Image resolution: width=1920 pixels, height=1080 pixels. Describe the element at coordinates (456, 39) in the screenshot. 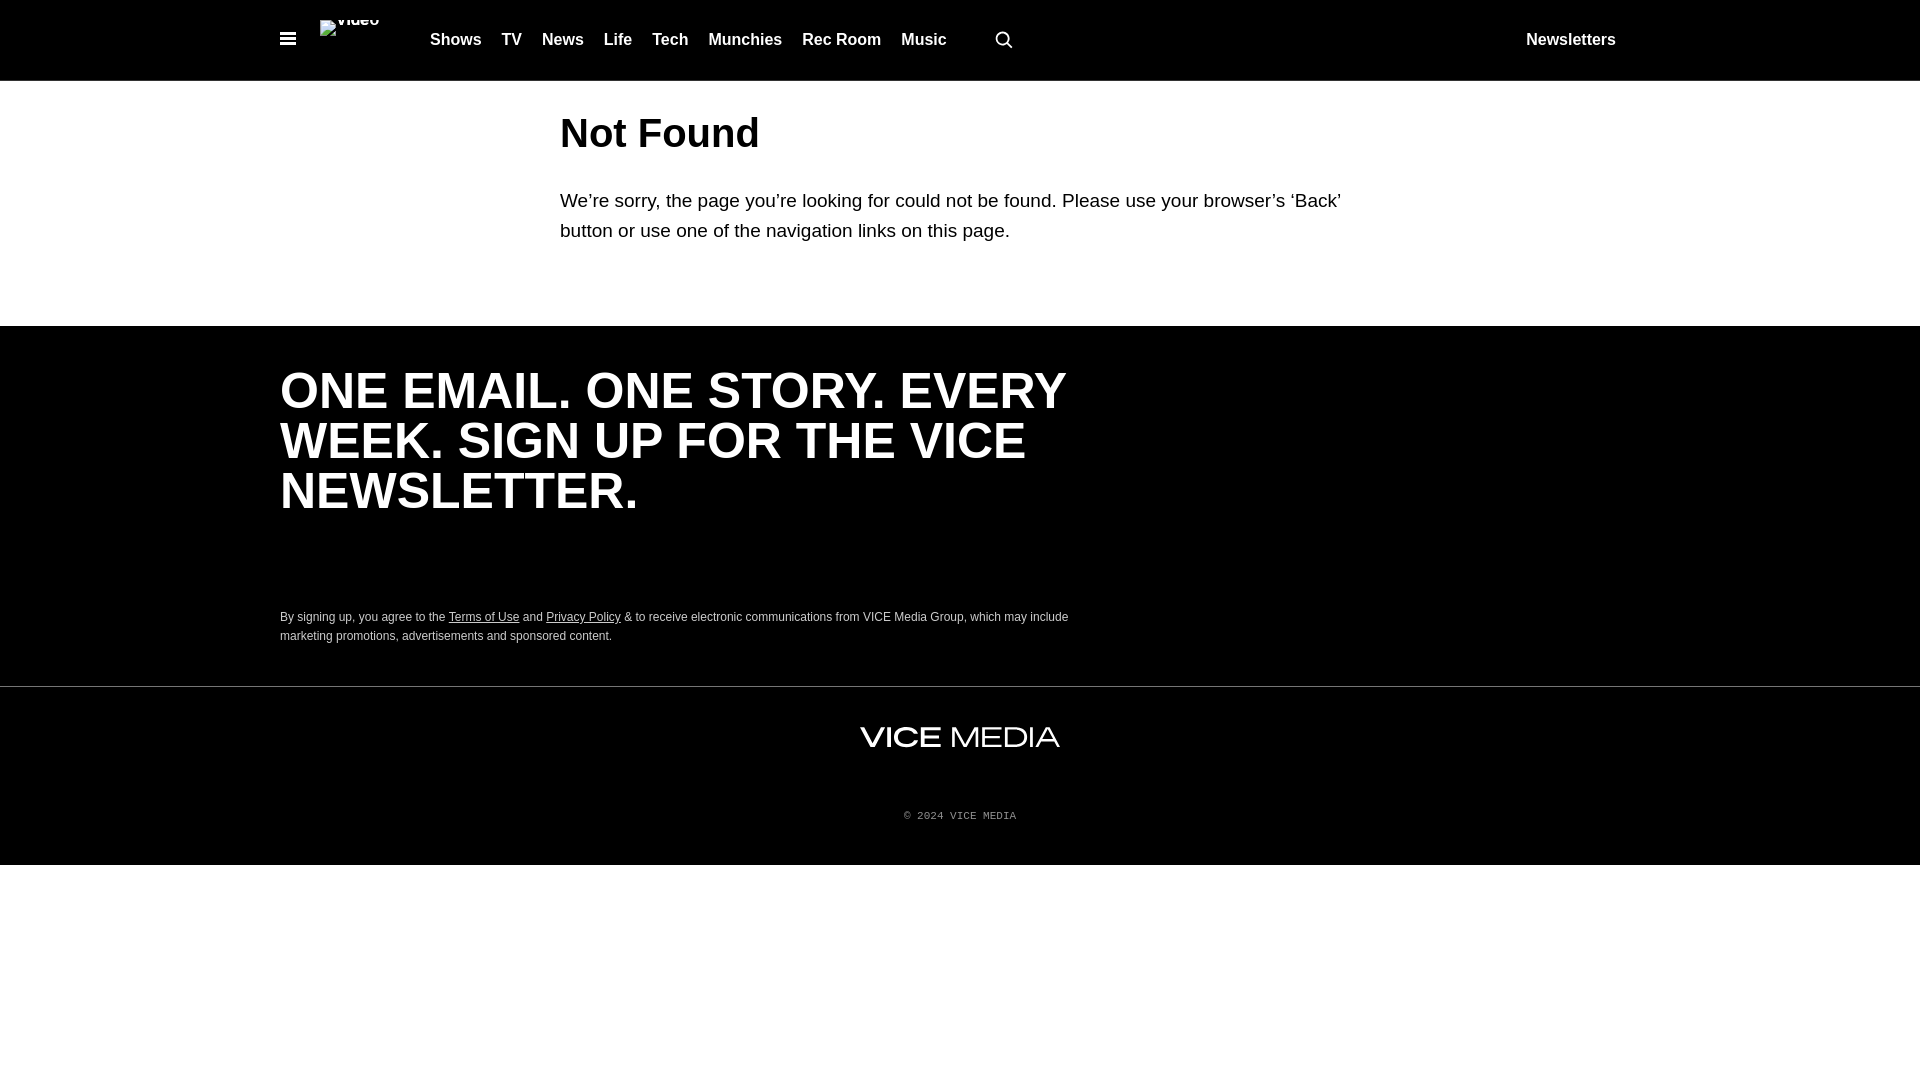

I see `Shows` at that location.